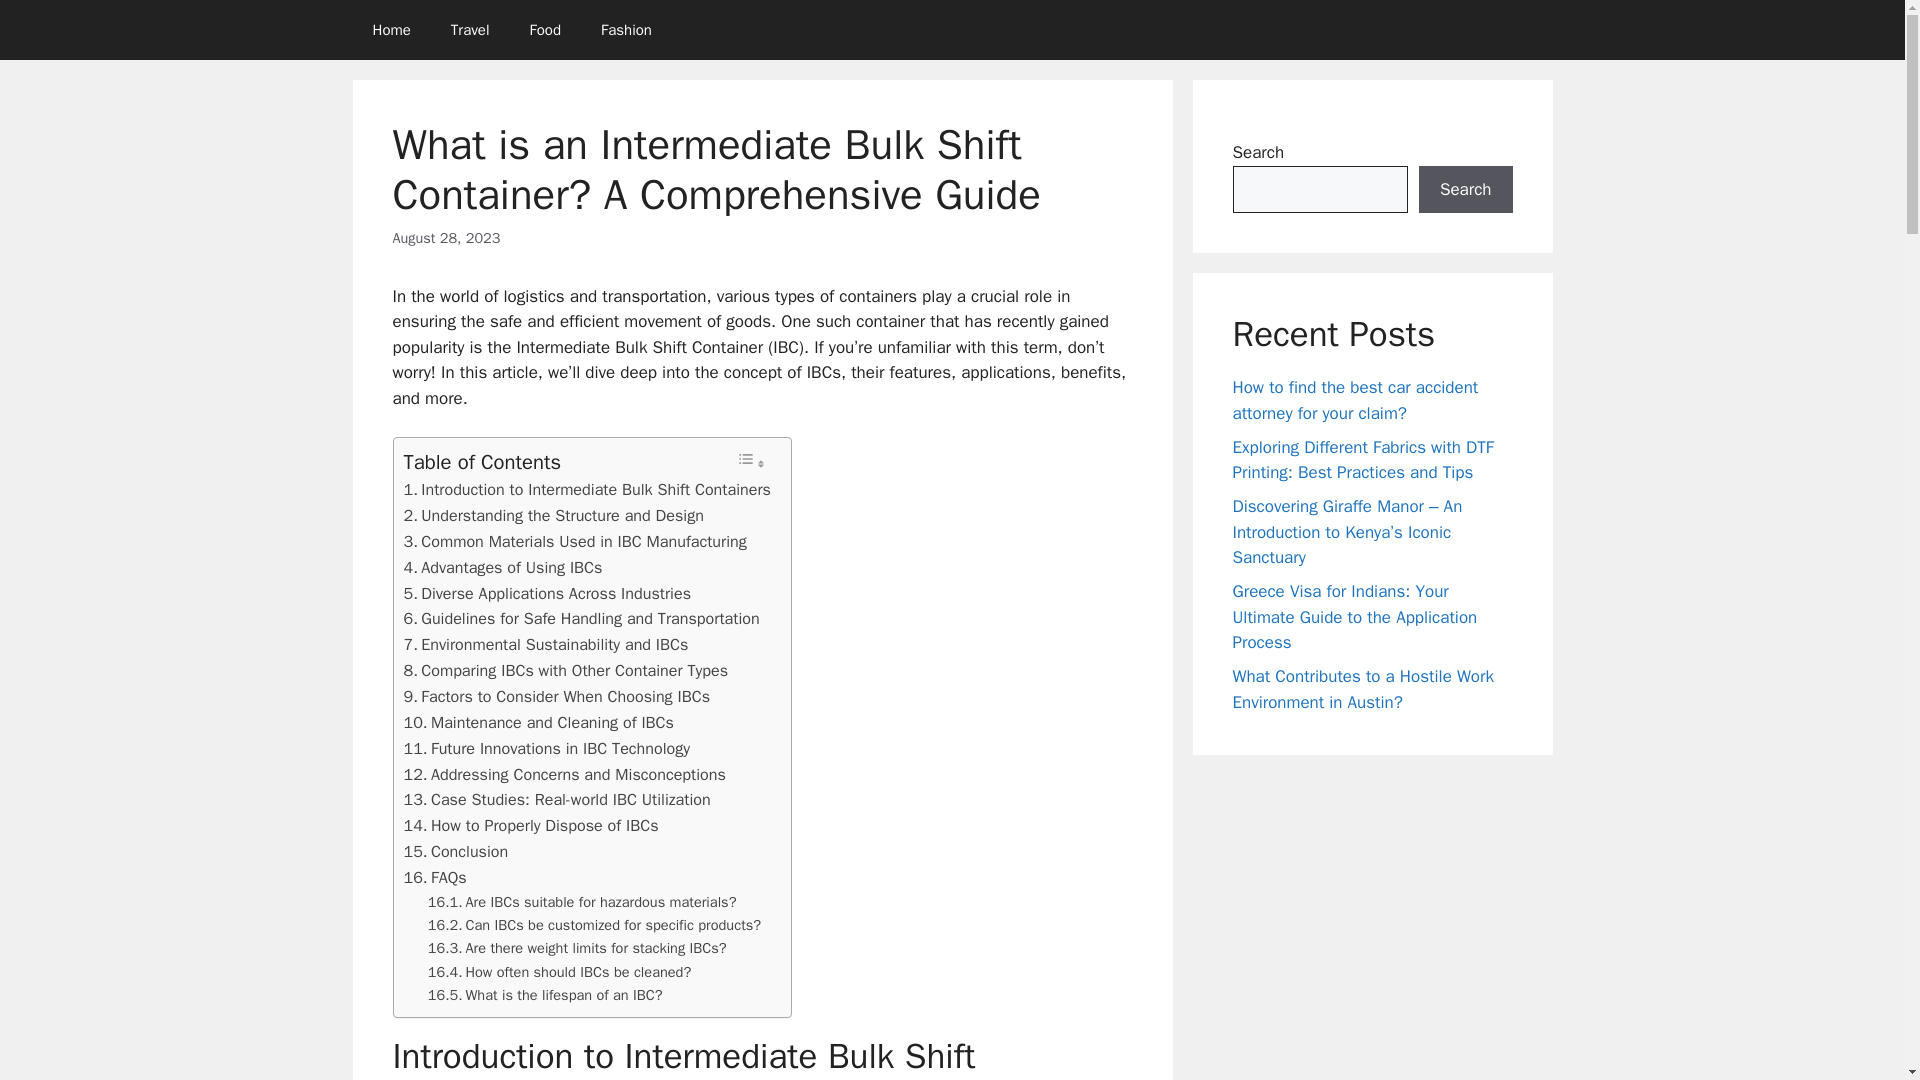  Describe the element at coordinates (545, 994) in the screenshot. I see `What is the lifespan of an IBC?` at that location.